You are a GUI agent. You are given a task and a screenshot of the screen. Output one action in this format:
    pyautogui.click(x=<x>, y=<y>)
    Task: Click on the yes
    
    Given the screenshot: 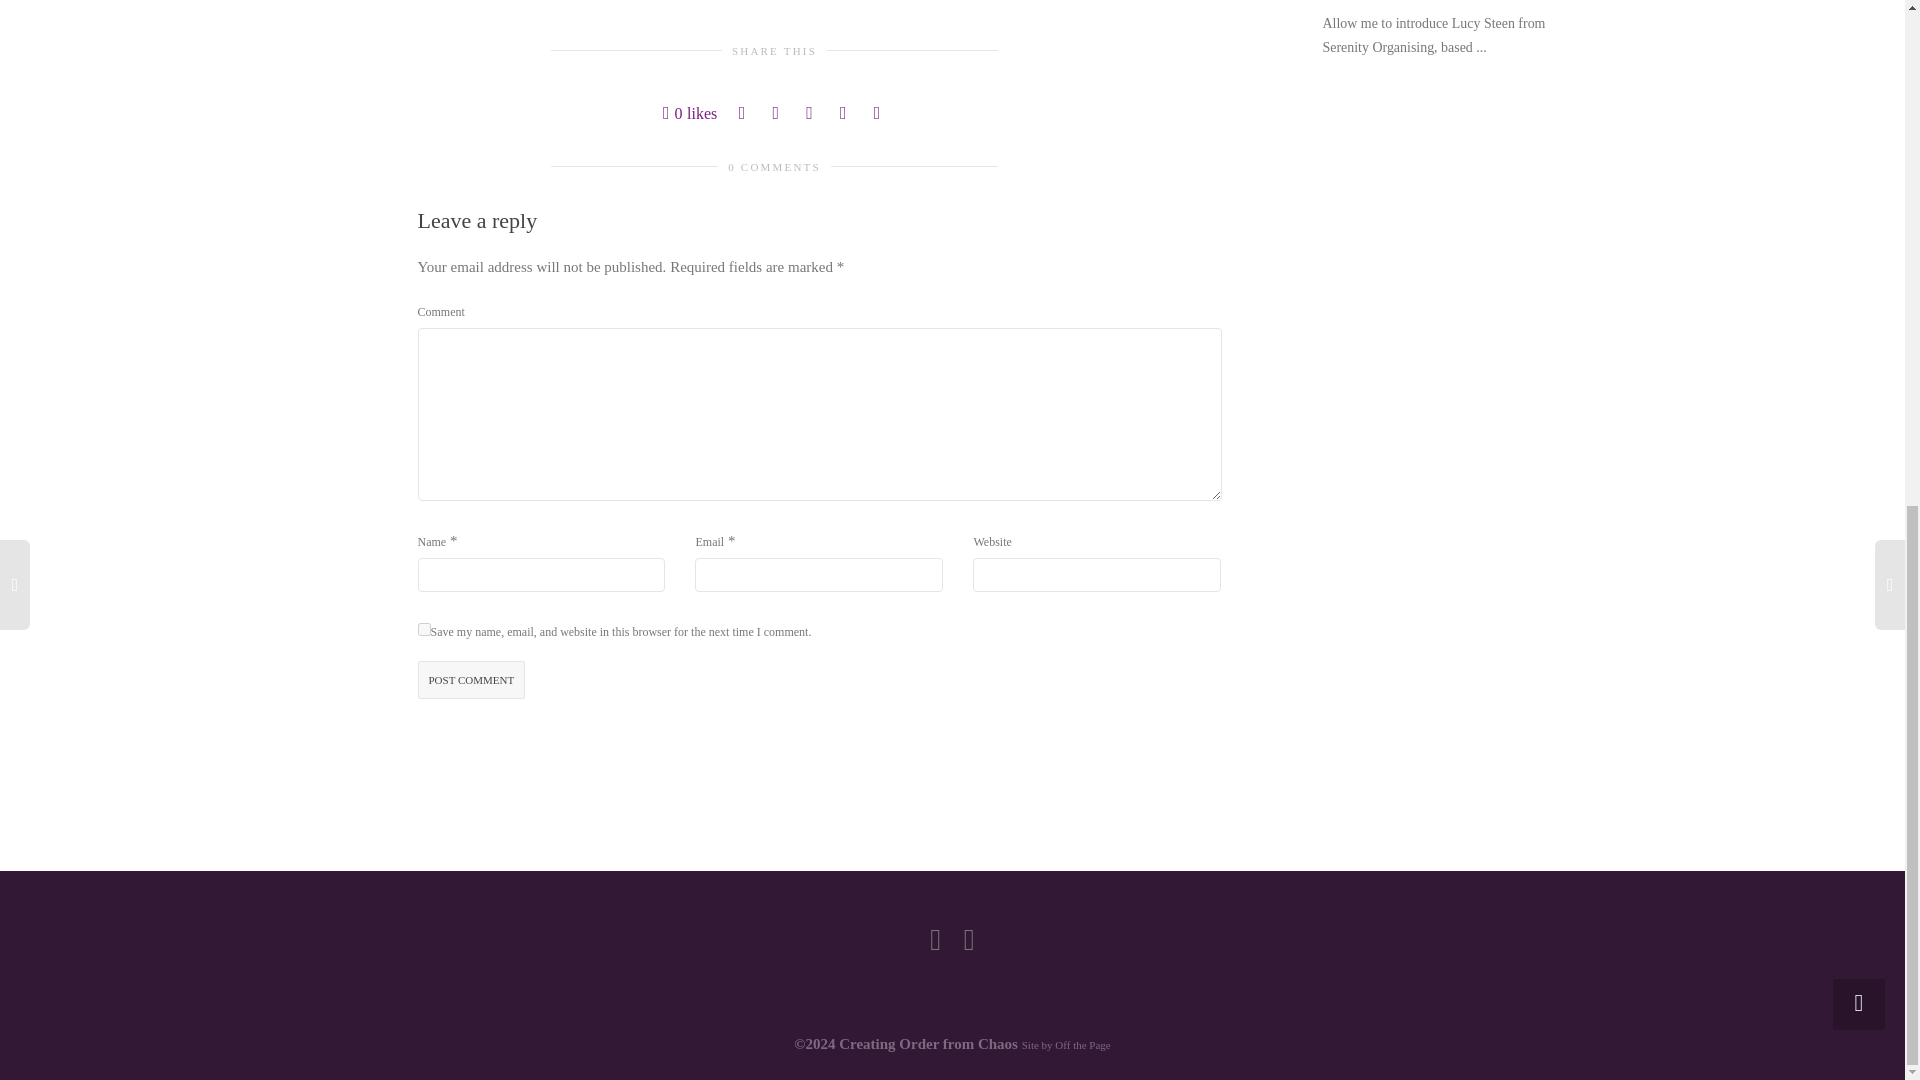 What is the action you would take?
    pyautogui.click(x=424, y=630)
    